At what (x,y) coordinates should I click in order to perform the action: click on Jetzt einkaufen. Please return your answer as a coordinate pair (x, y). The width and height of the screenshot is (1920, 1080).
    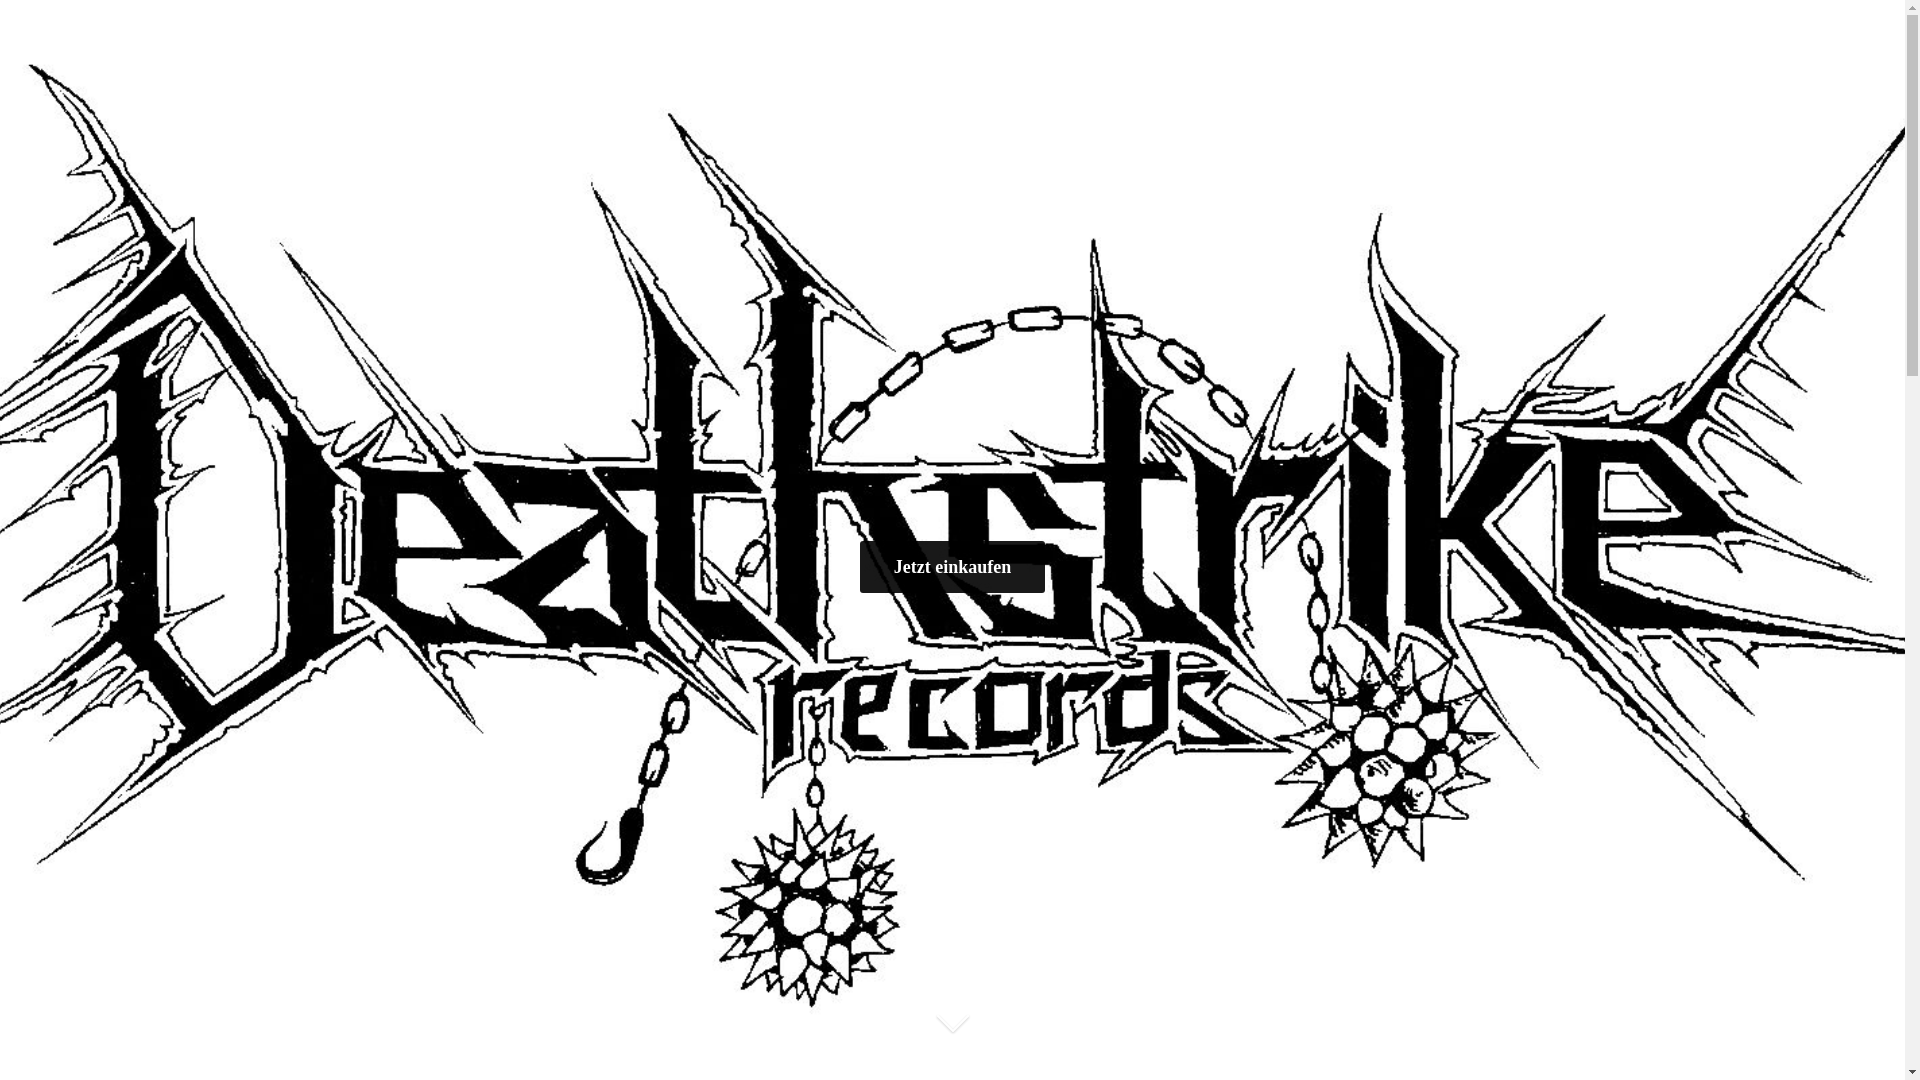
    Looking at the image, I should click on (952, 566).